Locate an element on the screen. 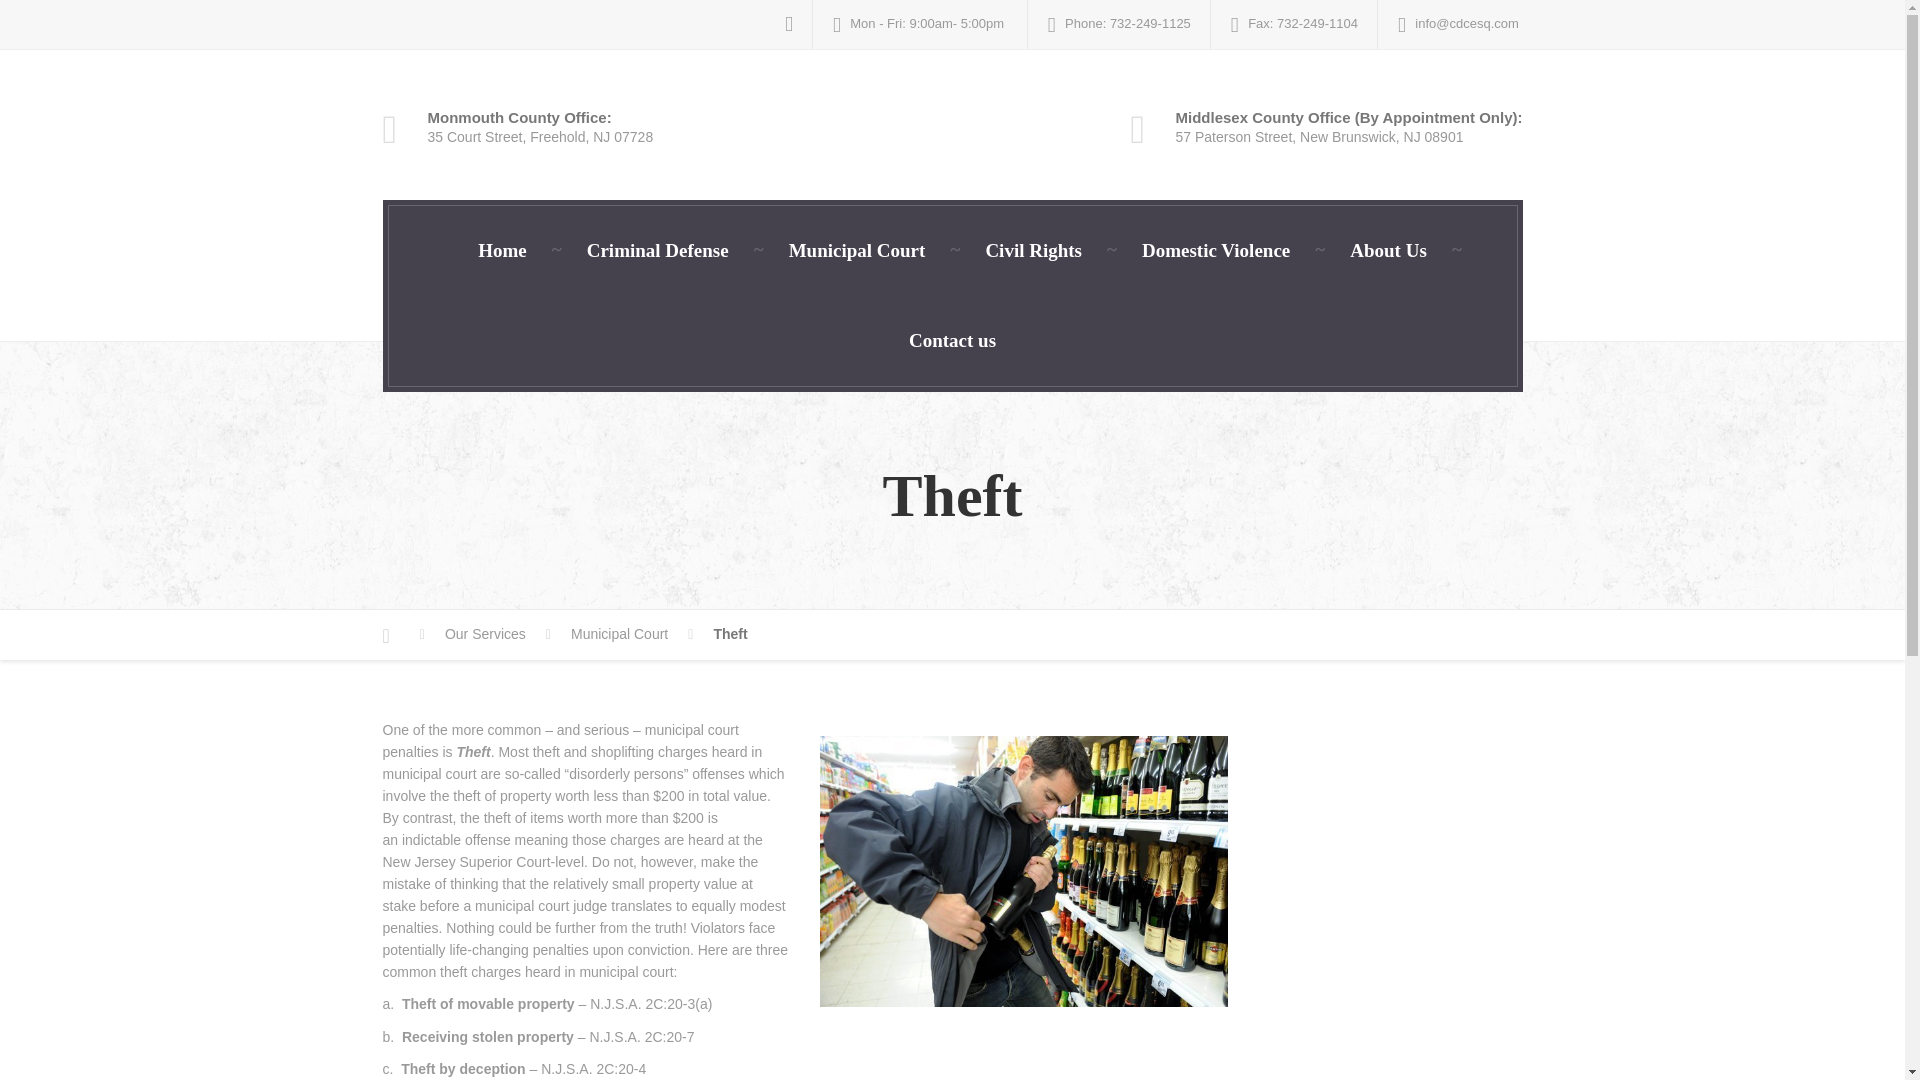 The image size is (1920, 1080). Criminal Defense is located at coordinates (657, 250).